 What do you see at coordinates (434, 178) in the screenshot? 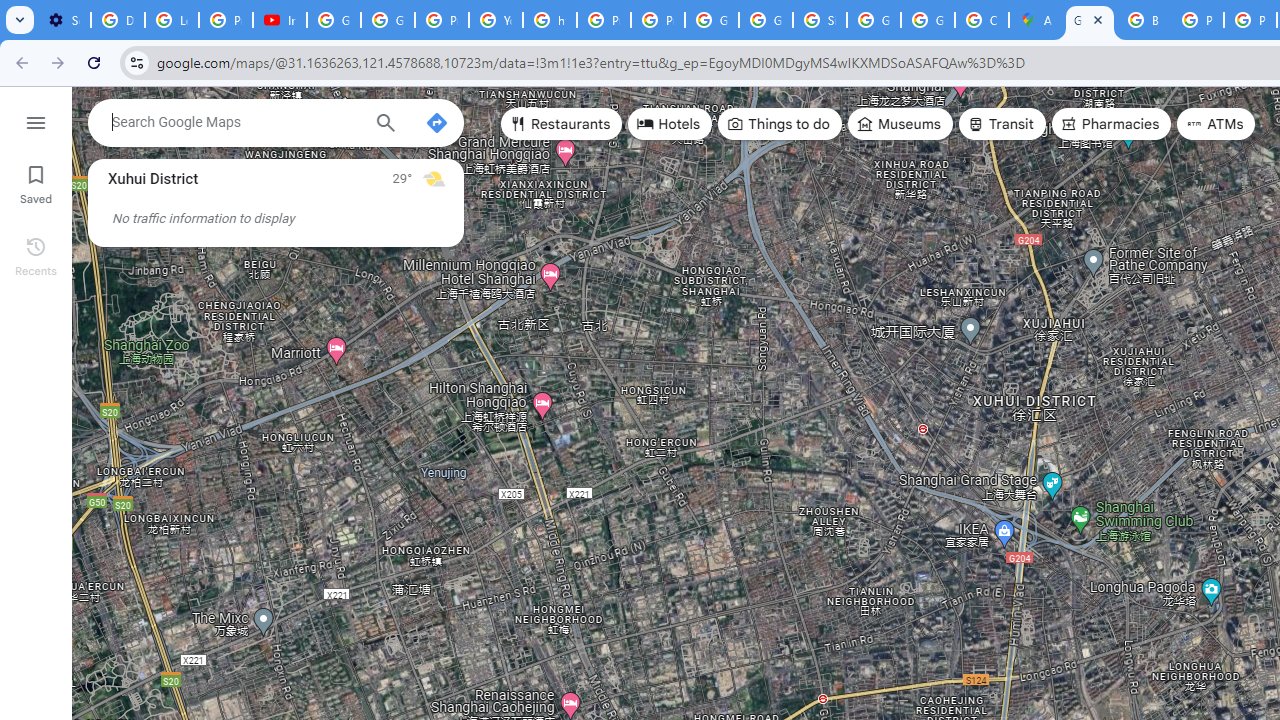
I see `Partly cloudy` at bounding box center [434, 178].